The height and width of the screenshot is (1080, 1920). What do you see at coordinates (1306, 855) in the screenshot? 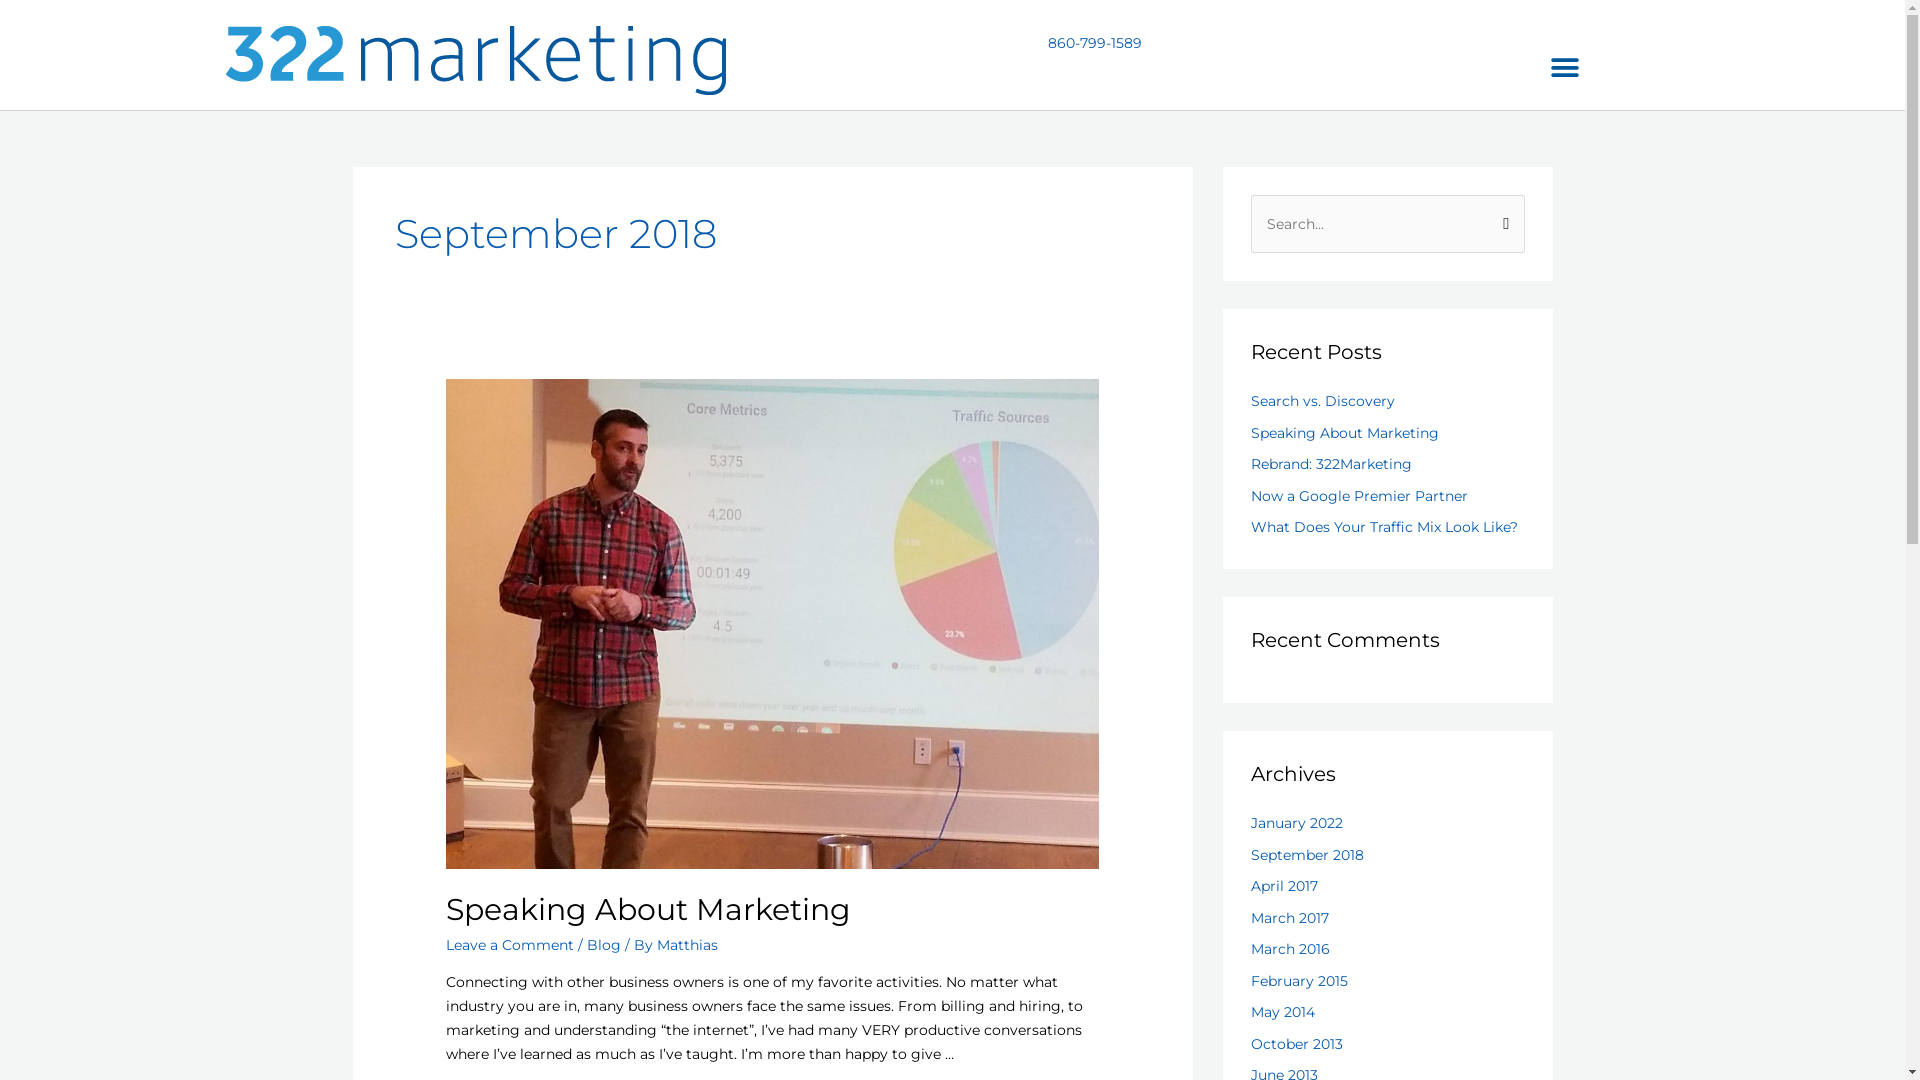
I see `September 2018` at bounding box center [1306, 855].